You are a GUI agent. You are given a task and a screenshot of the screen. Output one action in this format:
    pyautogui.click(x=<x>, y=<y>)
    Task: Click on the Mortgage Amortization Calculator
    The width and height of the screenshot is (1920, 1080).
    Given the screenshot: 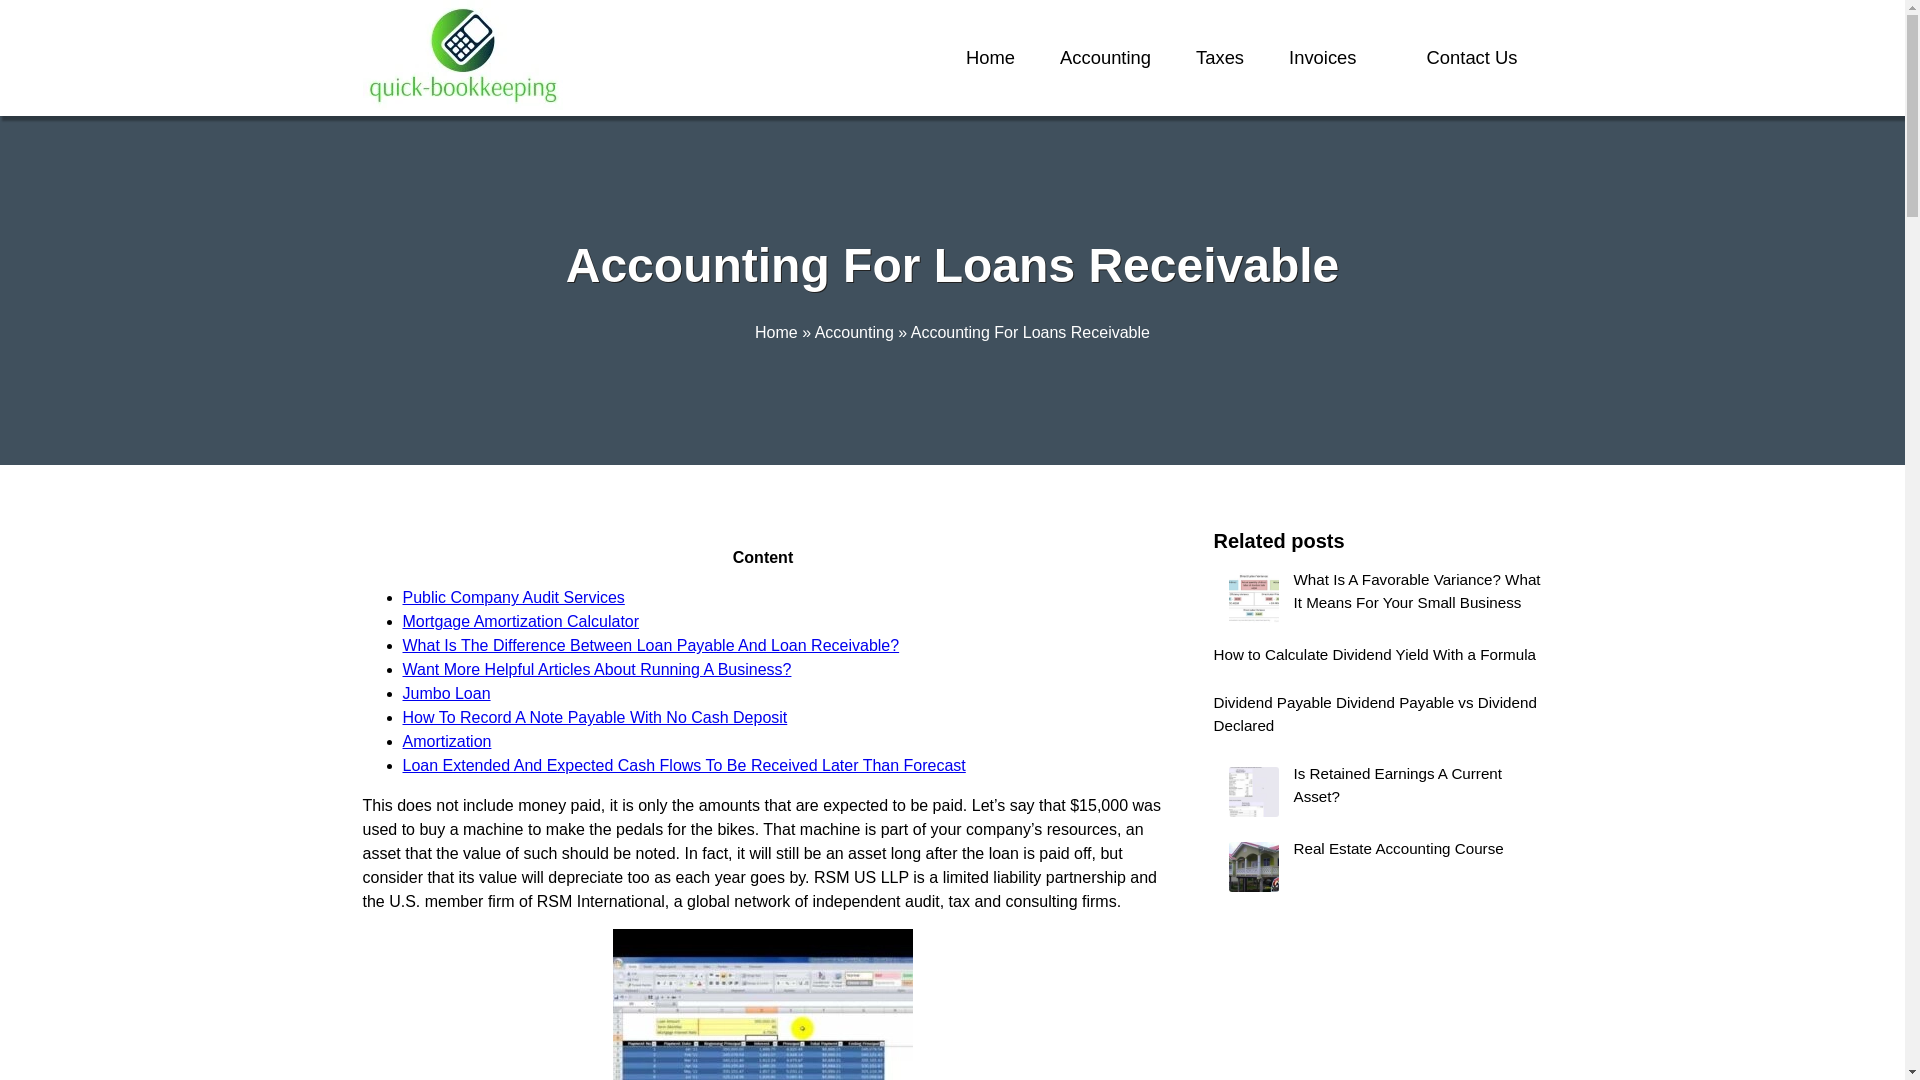 What is the action you would take?
    pyautogui.click(x=520, y=621)
    